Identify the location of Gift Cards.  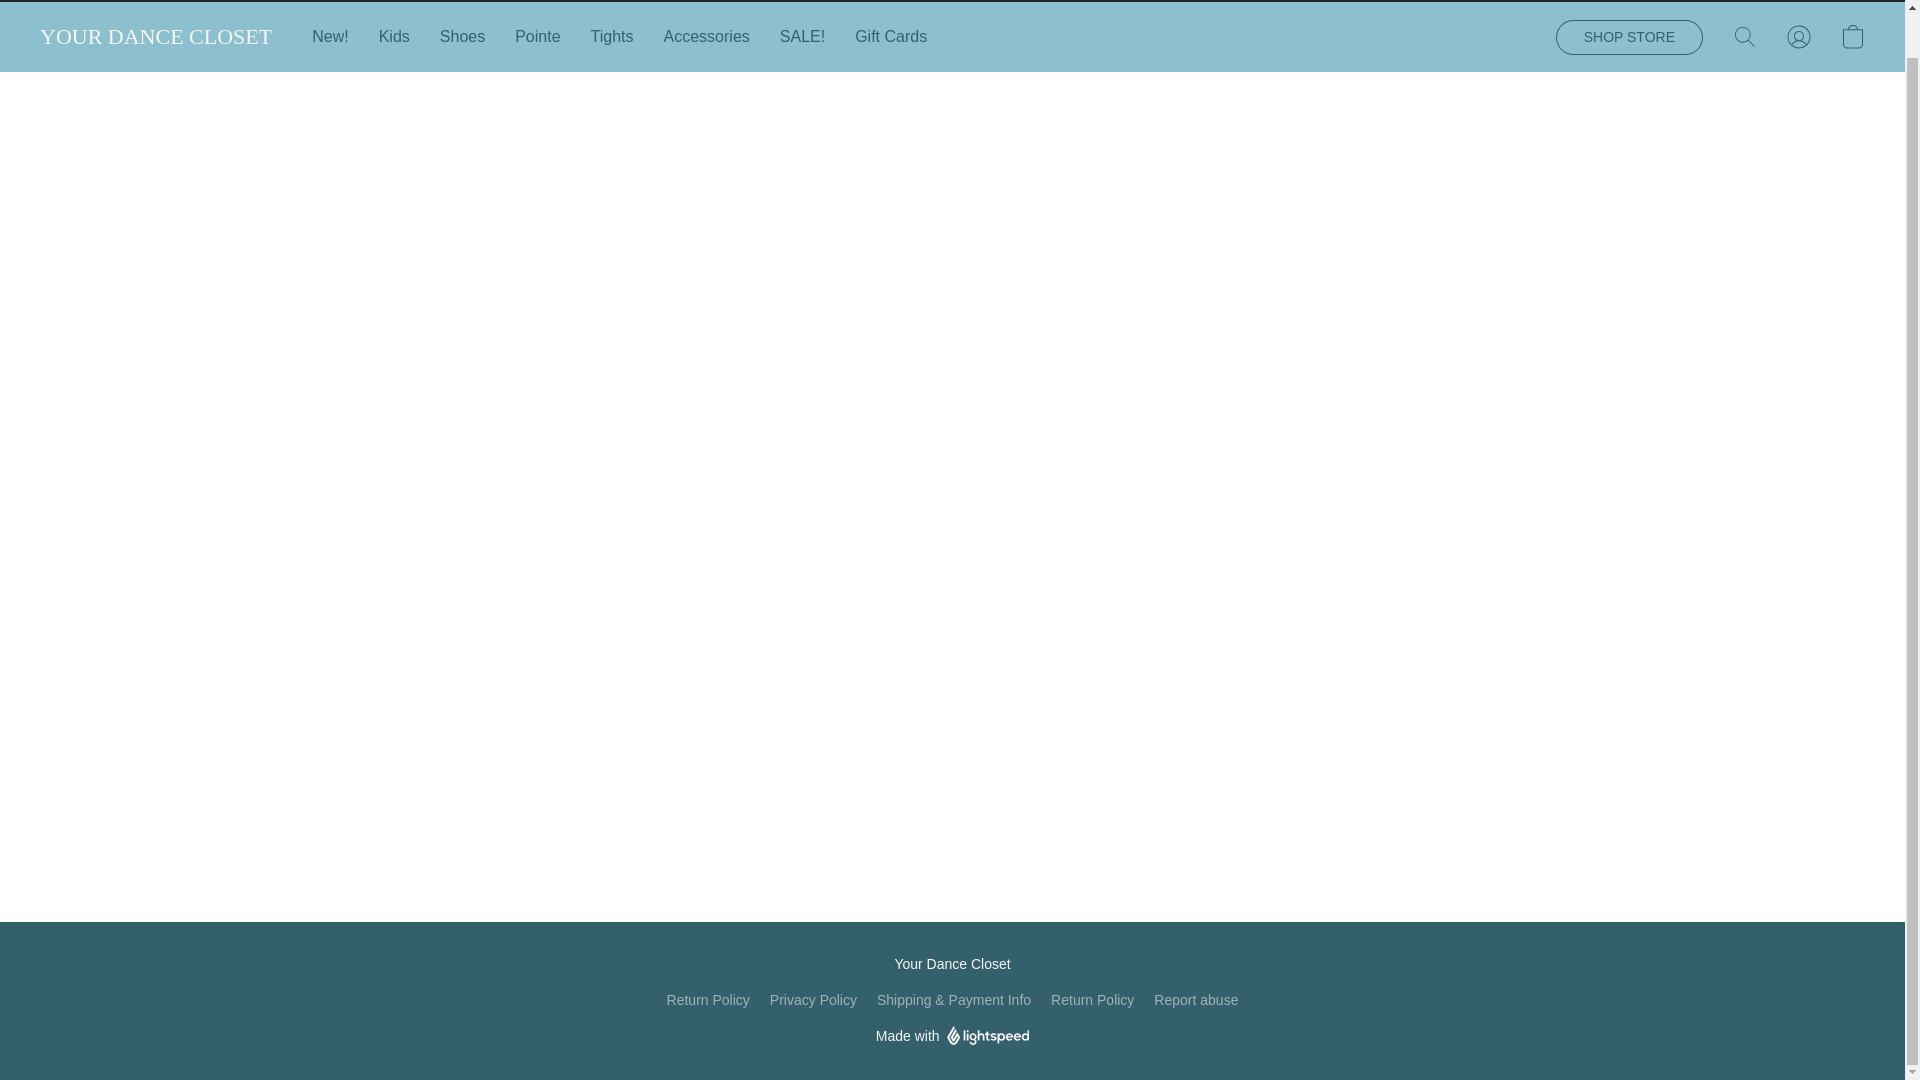
(884, 37).